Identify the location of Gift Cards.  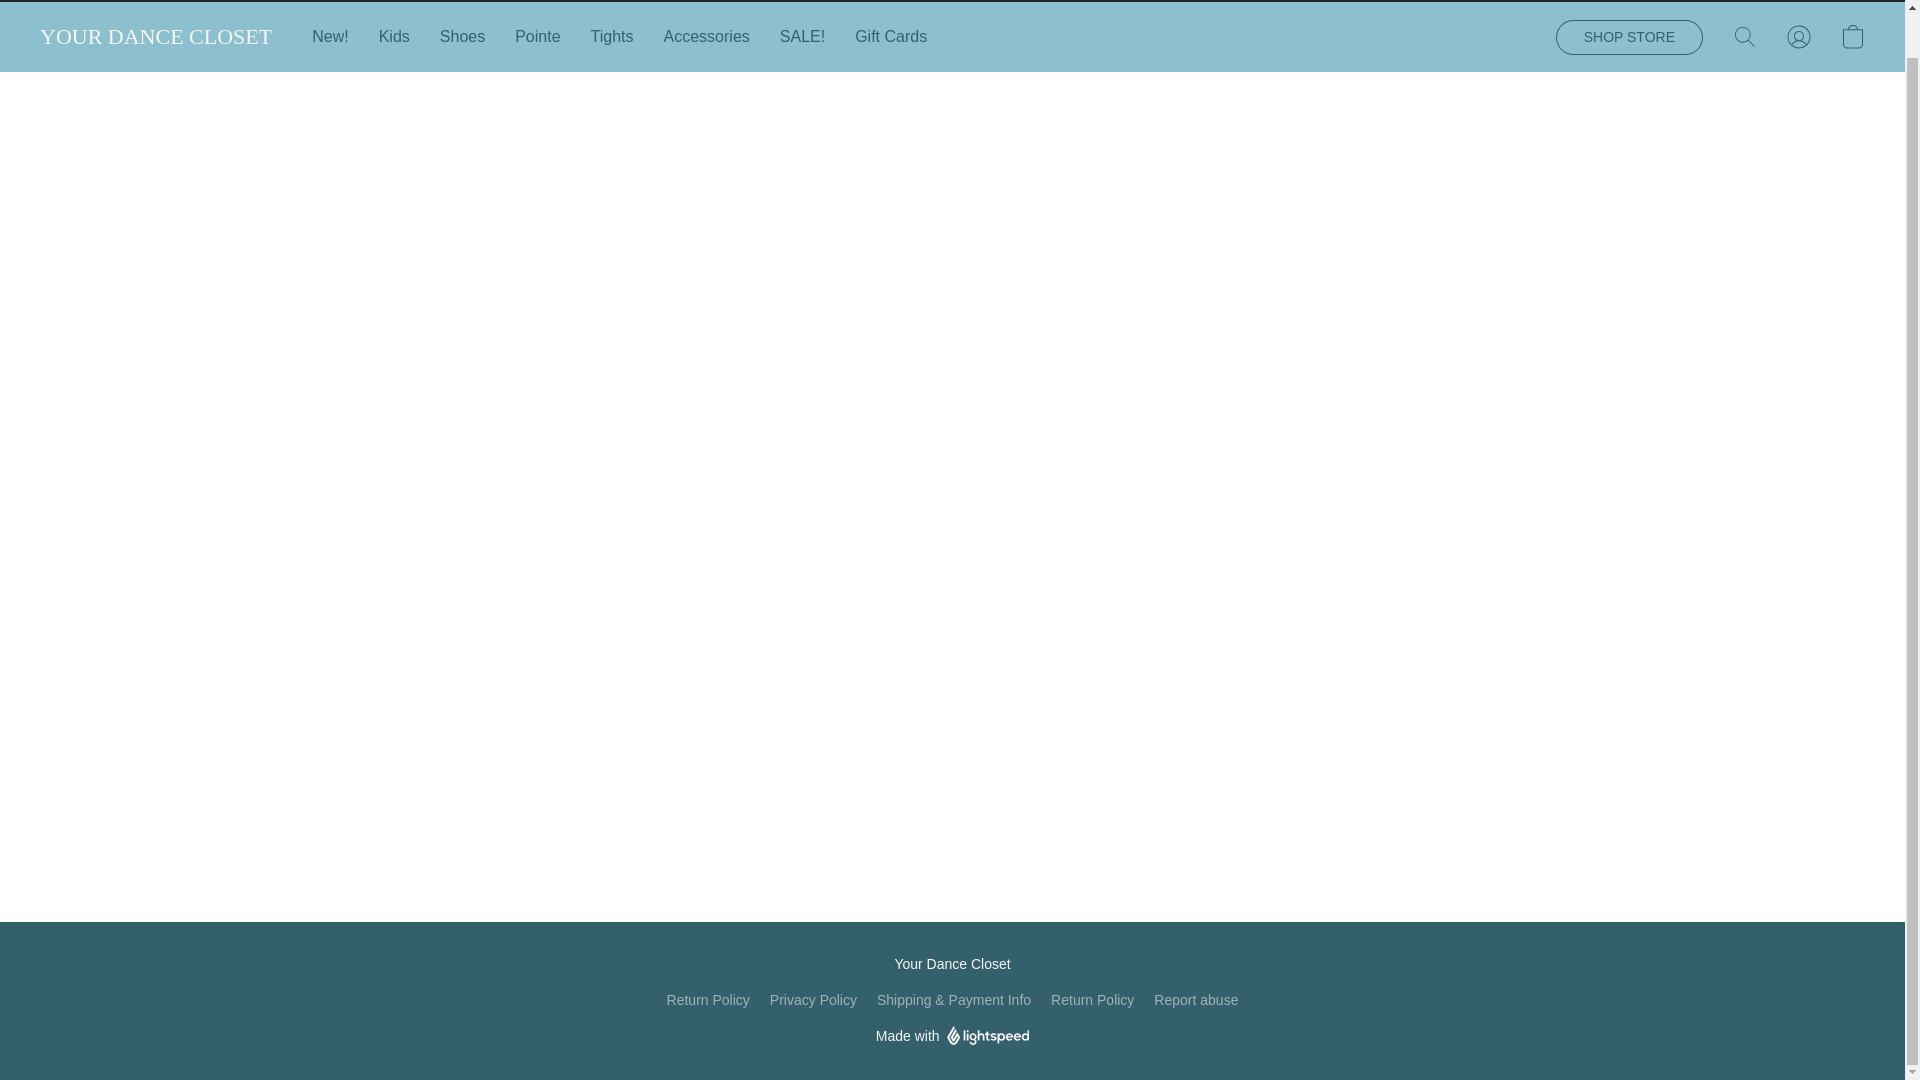
(884, 37).